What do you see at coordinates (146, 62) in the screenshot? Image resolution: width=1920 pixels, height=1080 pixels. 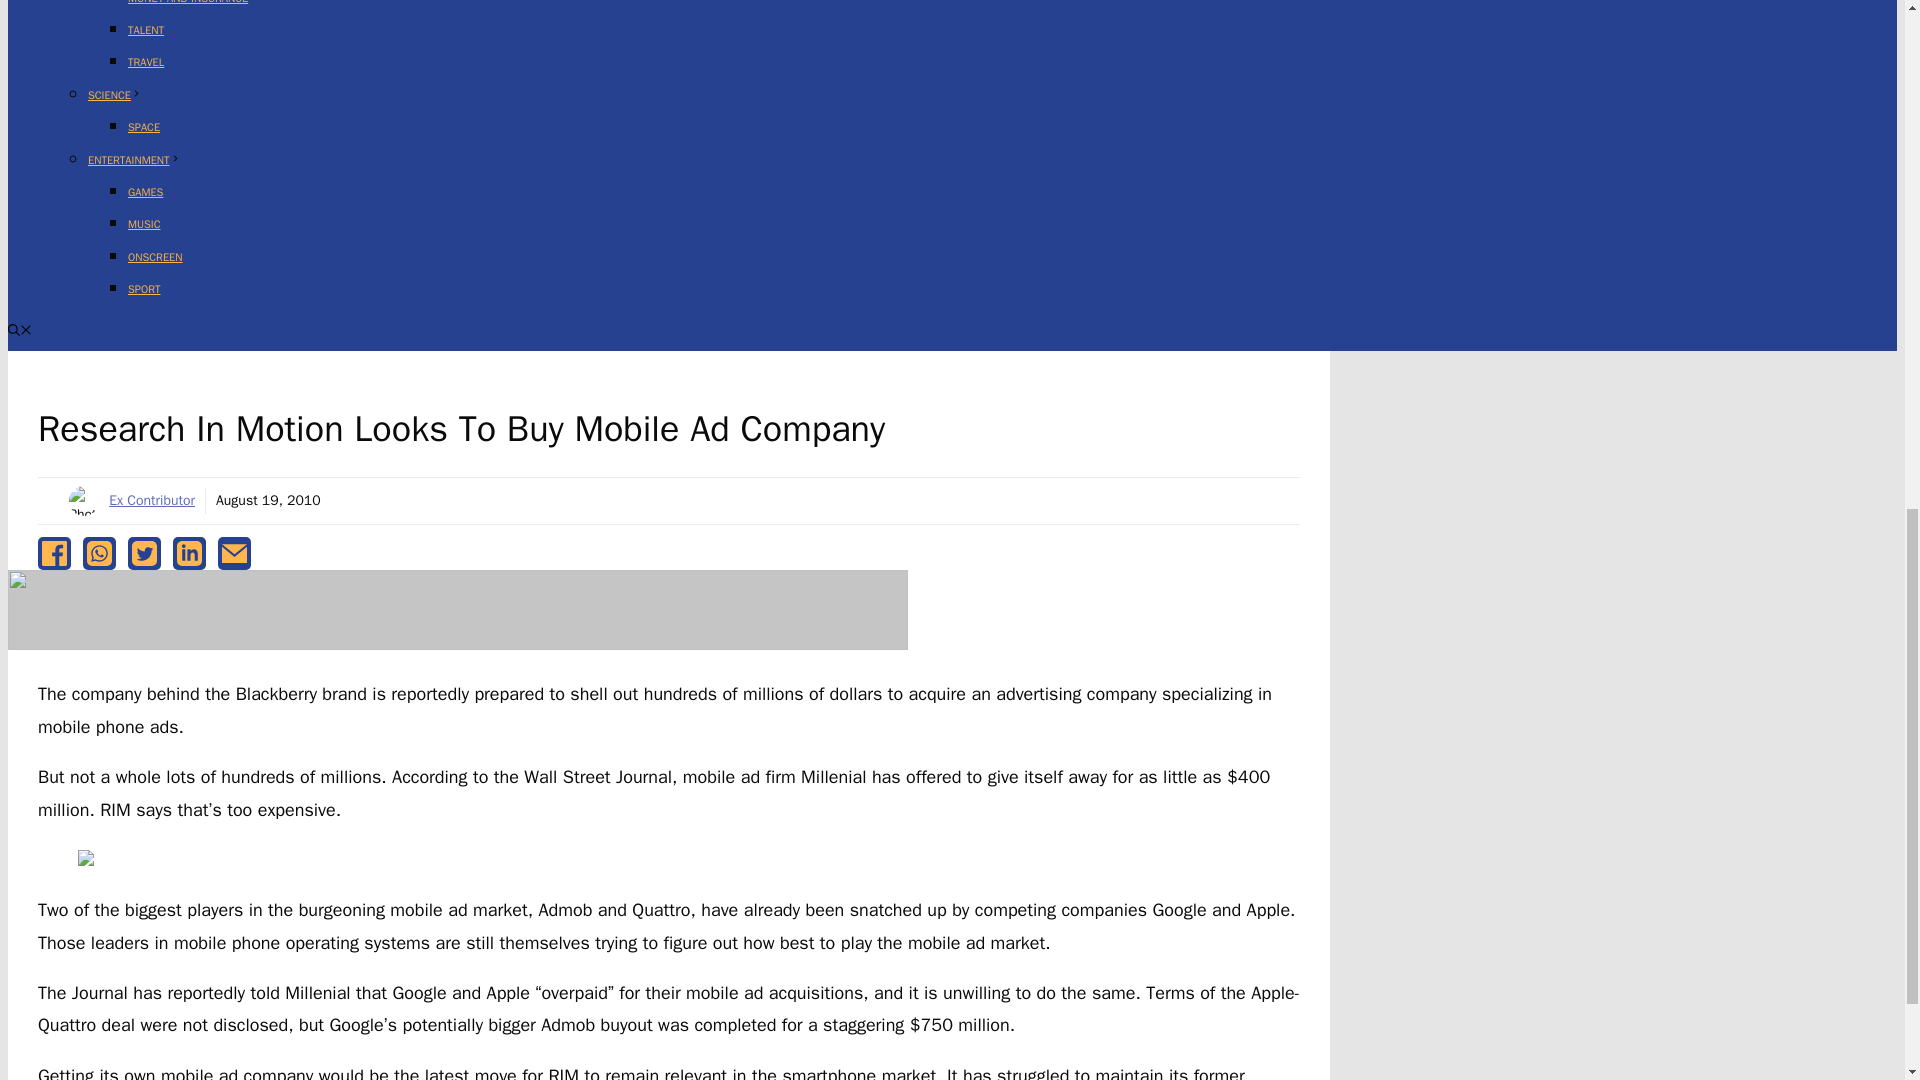 I see `TRAVEL` at bounding box center [146, 62].